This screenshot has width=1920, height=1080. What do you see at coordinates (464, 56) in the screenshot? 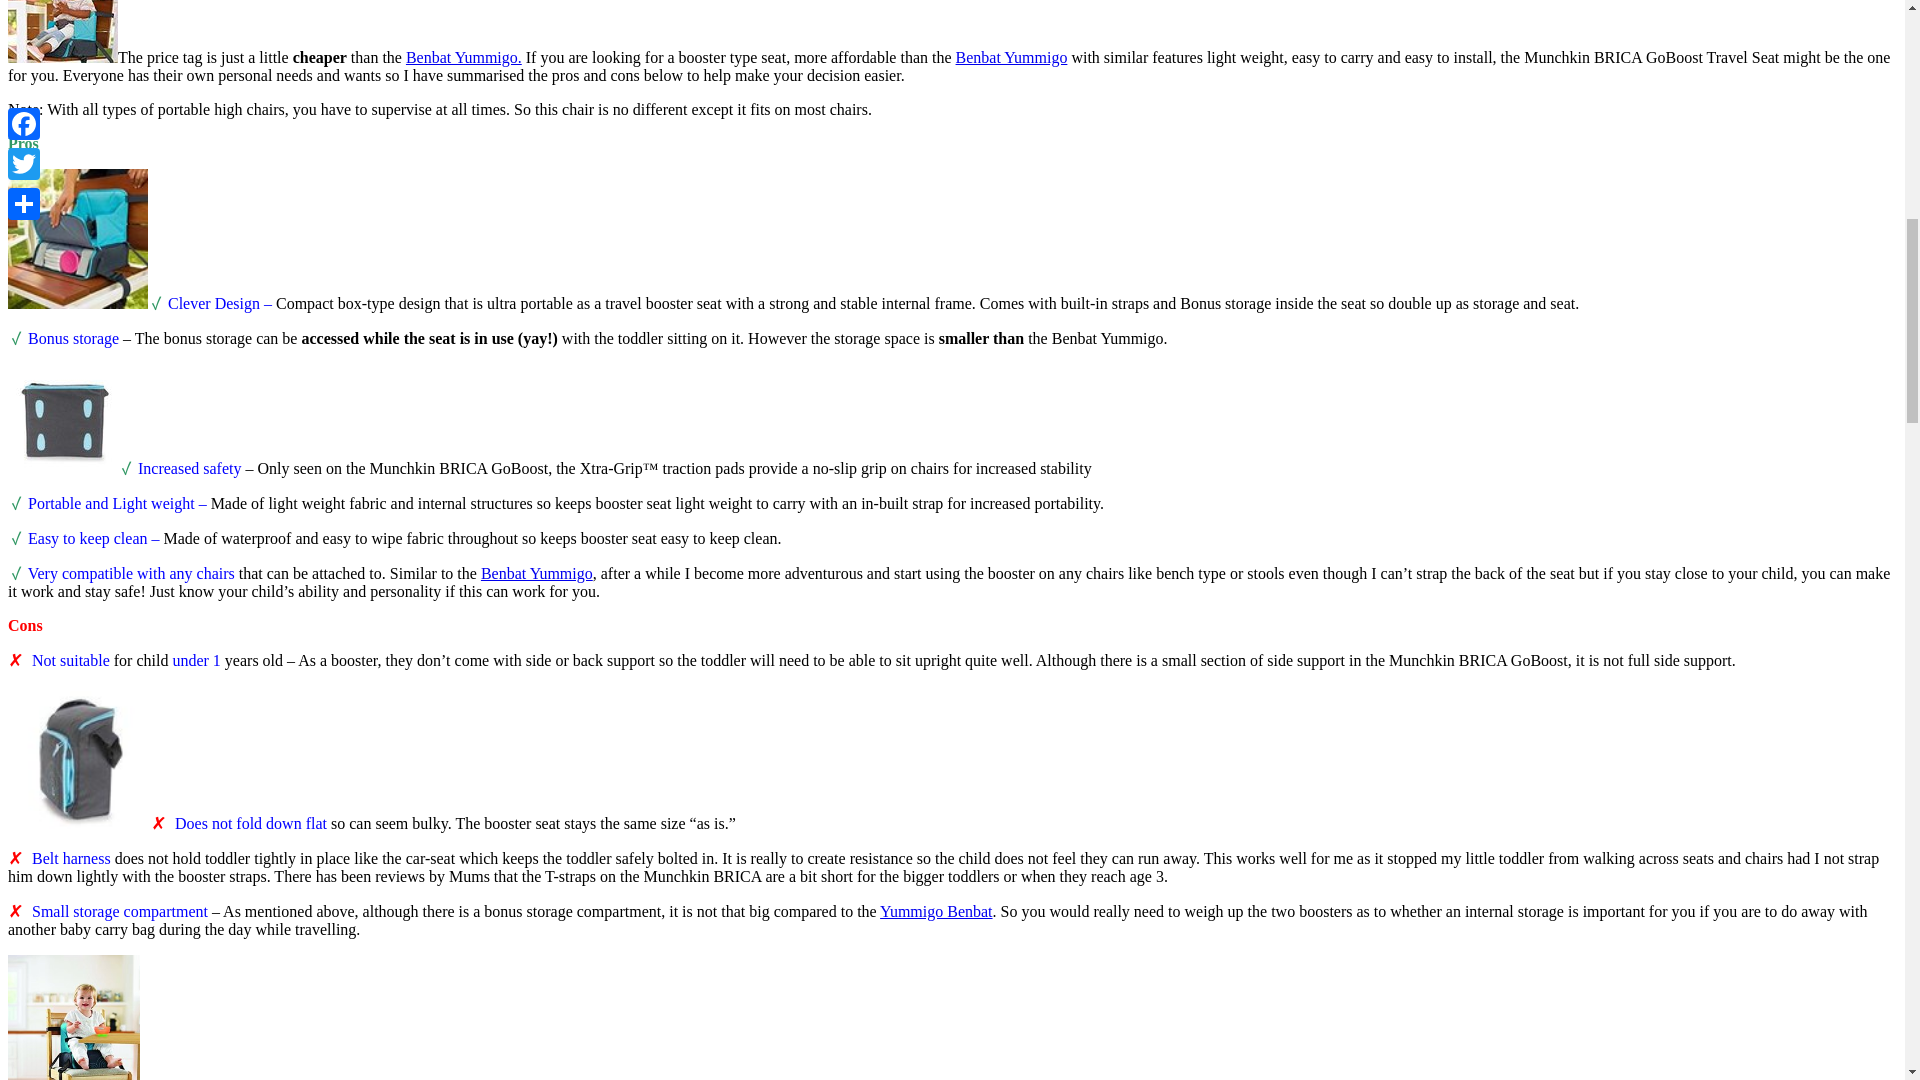
I see `Benbat Yummigo.` at bounding box center [464, 56].